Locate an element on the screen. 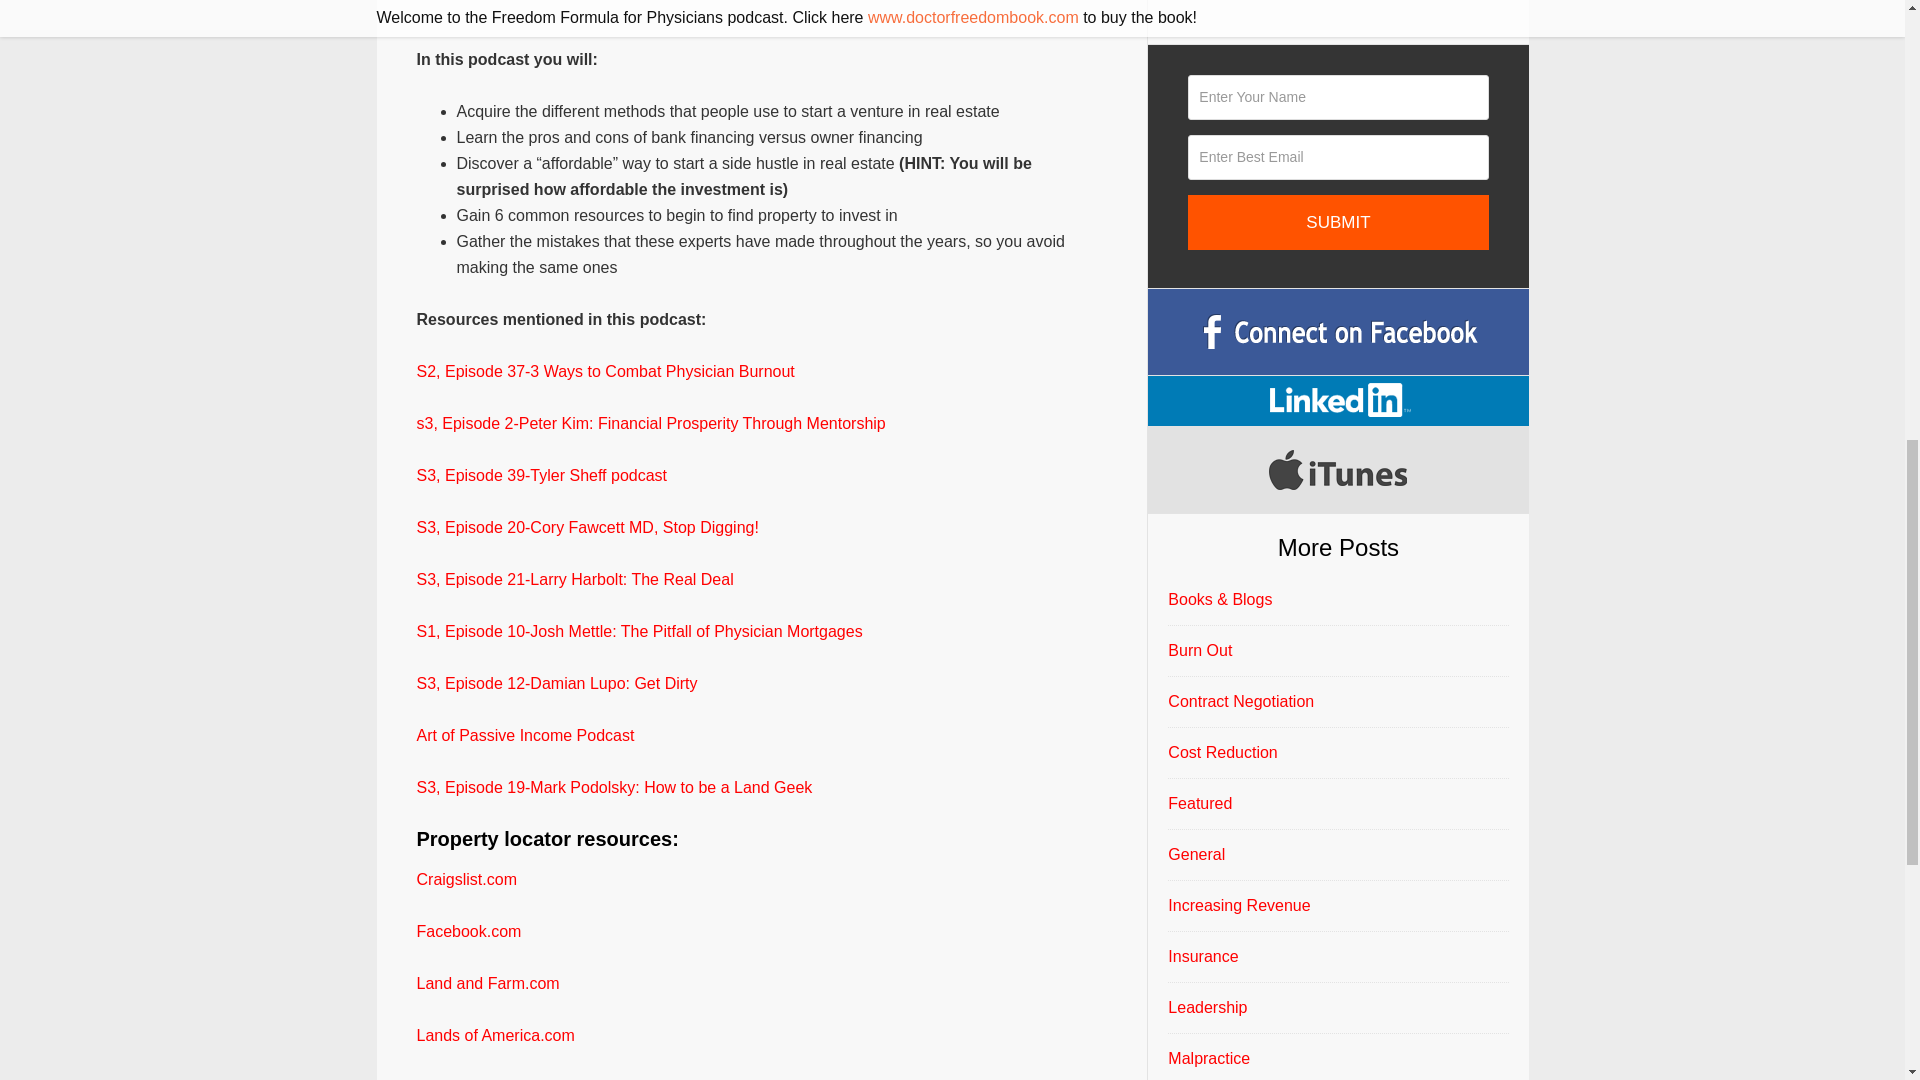  Enter Your Name is located at coordinates (1338, 96).